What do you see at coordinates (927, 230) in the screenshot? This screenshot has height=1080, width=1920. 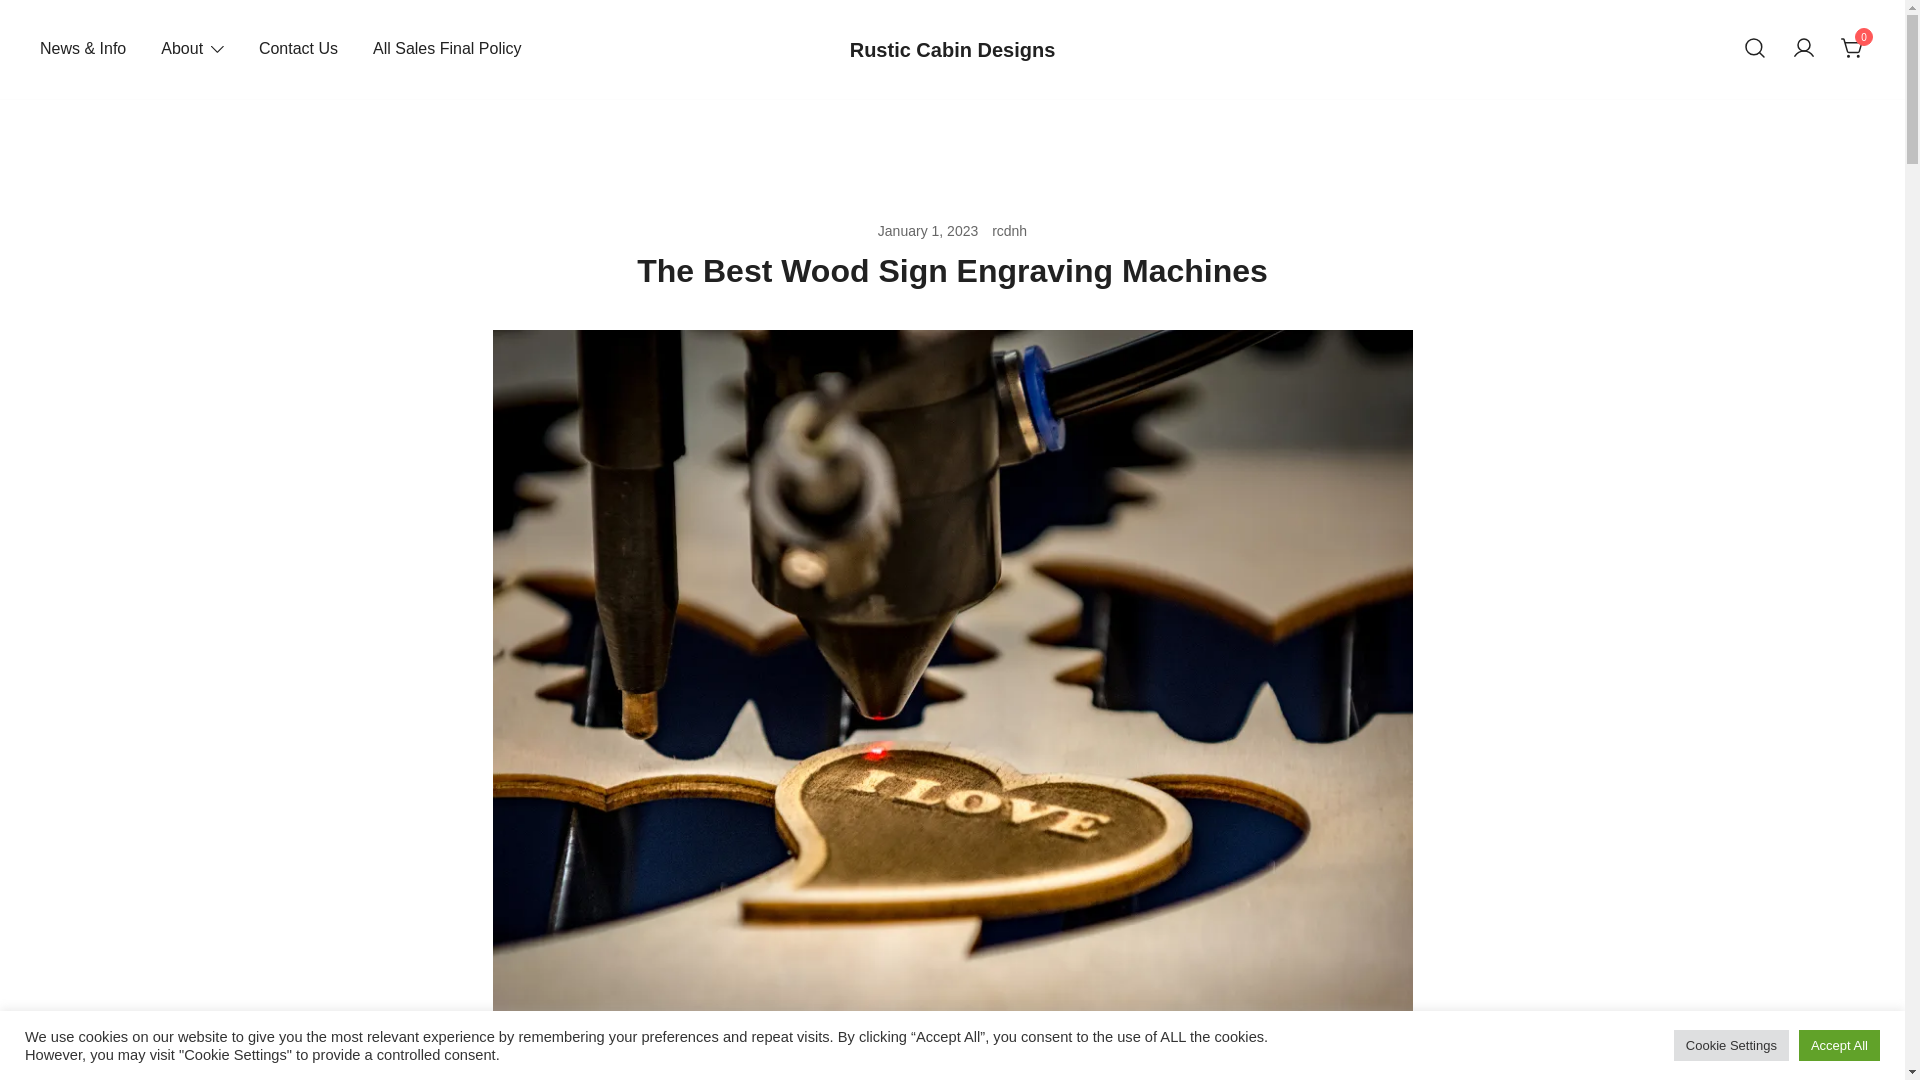 I see `January 1, 2023` at bounding box center [927, 230].